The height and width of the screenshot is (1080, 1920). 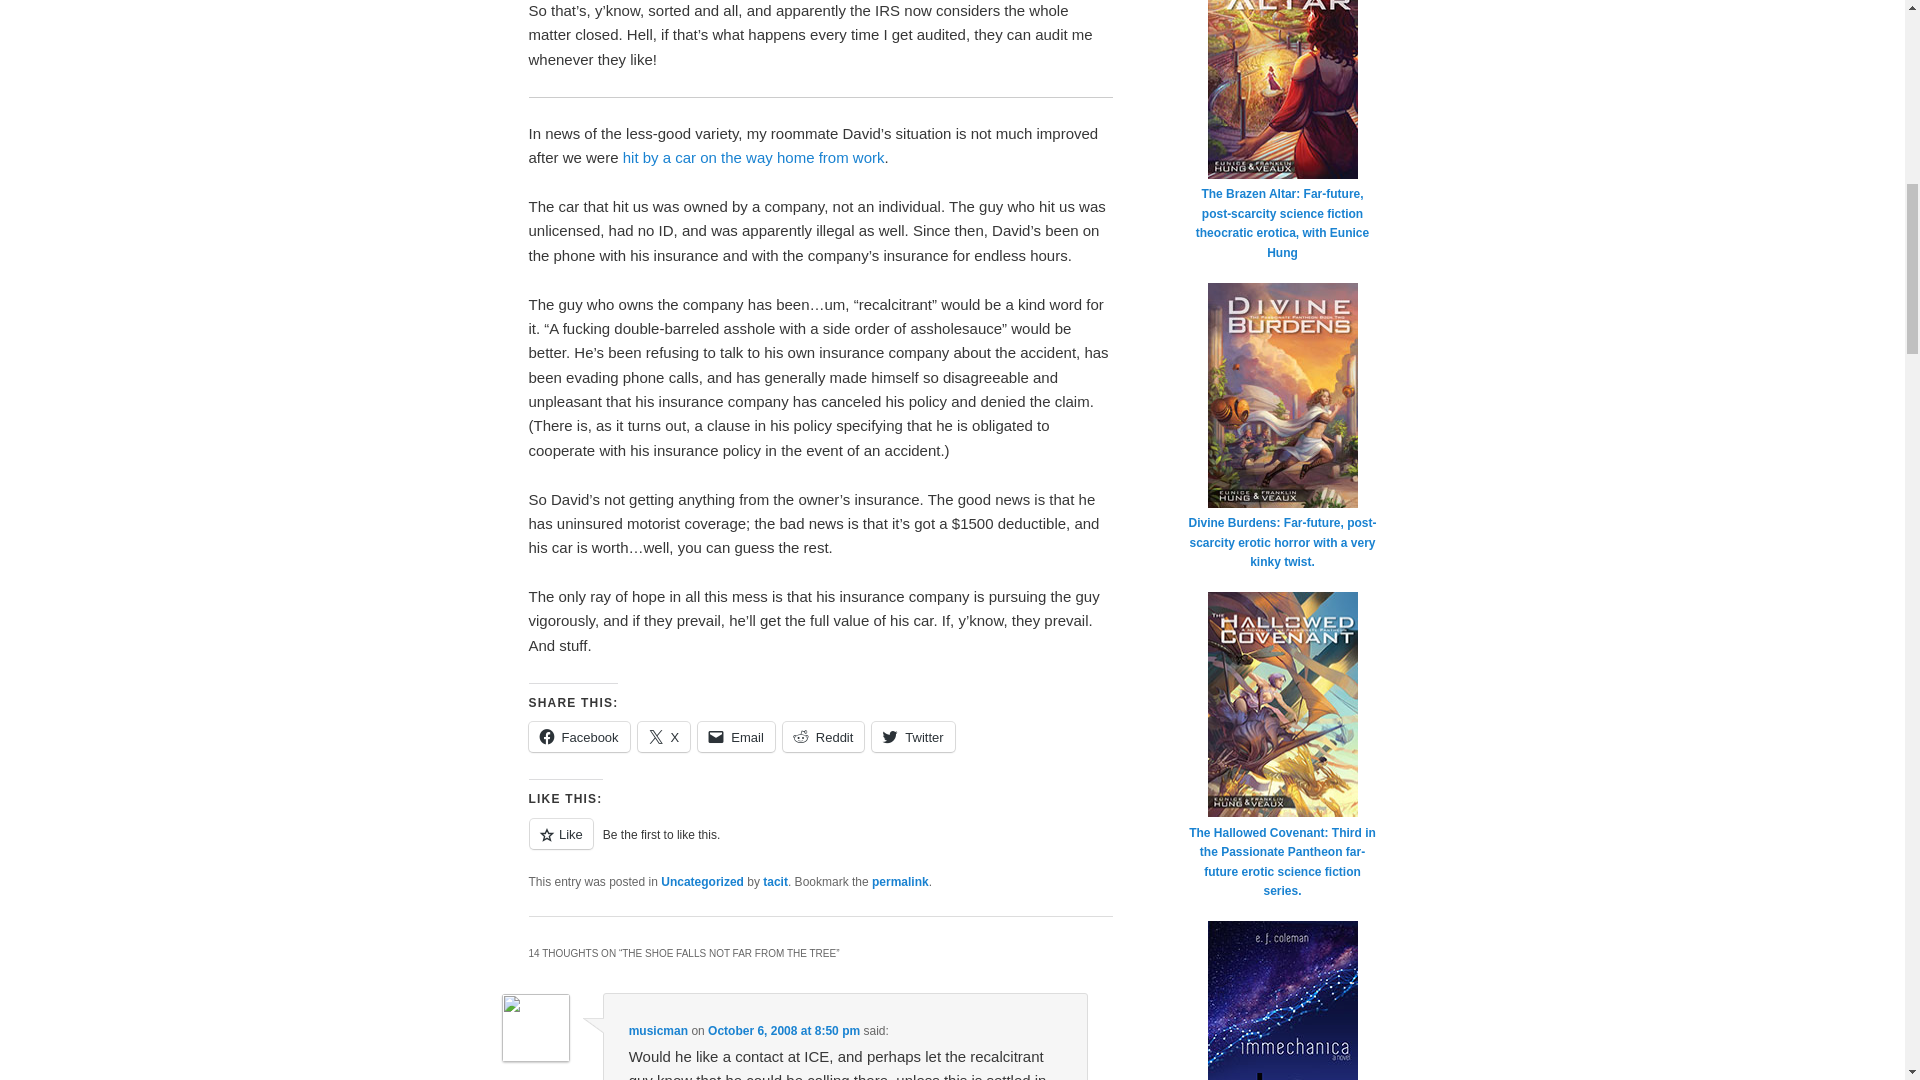 What do you see at coordinates (824, 736) in the screenshot?
I see `Reddit` at bounding box center [824, 736].